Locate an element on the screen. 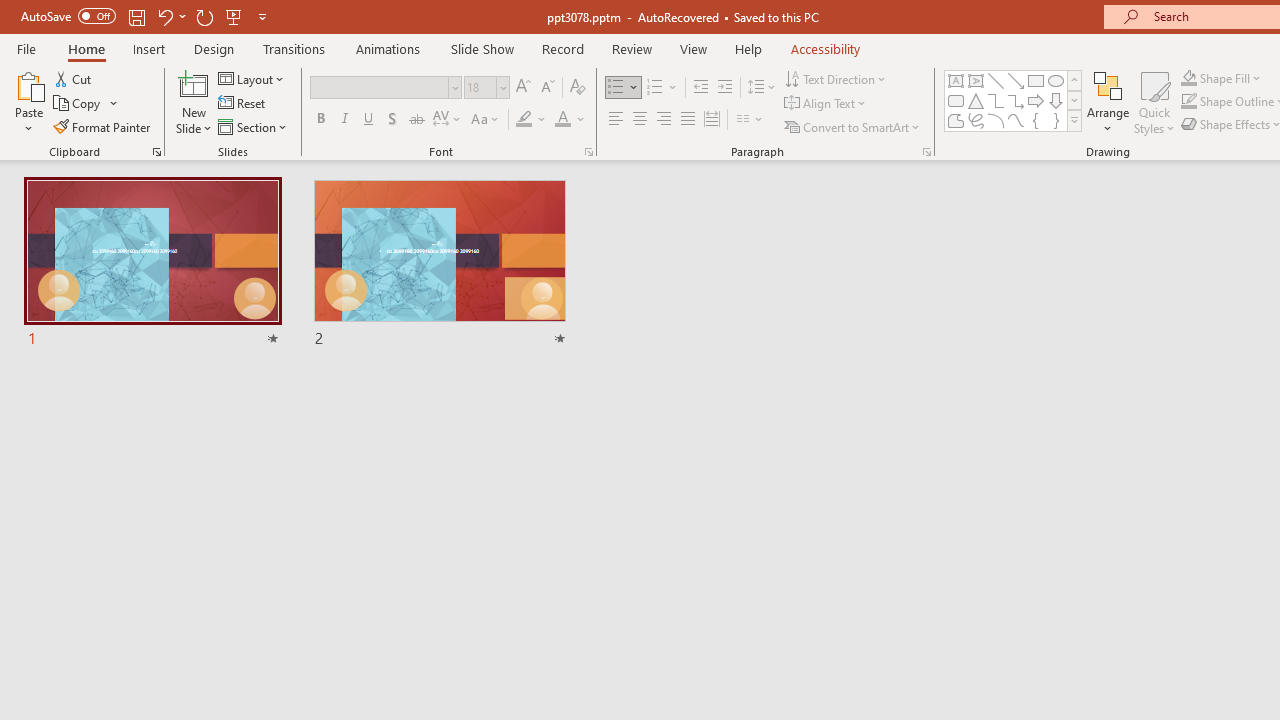  Columns is located at coordinates (750, 120).